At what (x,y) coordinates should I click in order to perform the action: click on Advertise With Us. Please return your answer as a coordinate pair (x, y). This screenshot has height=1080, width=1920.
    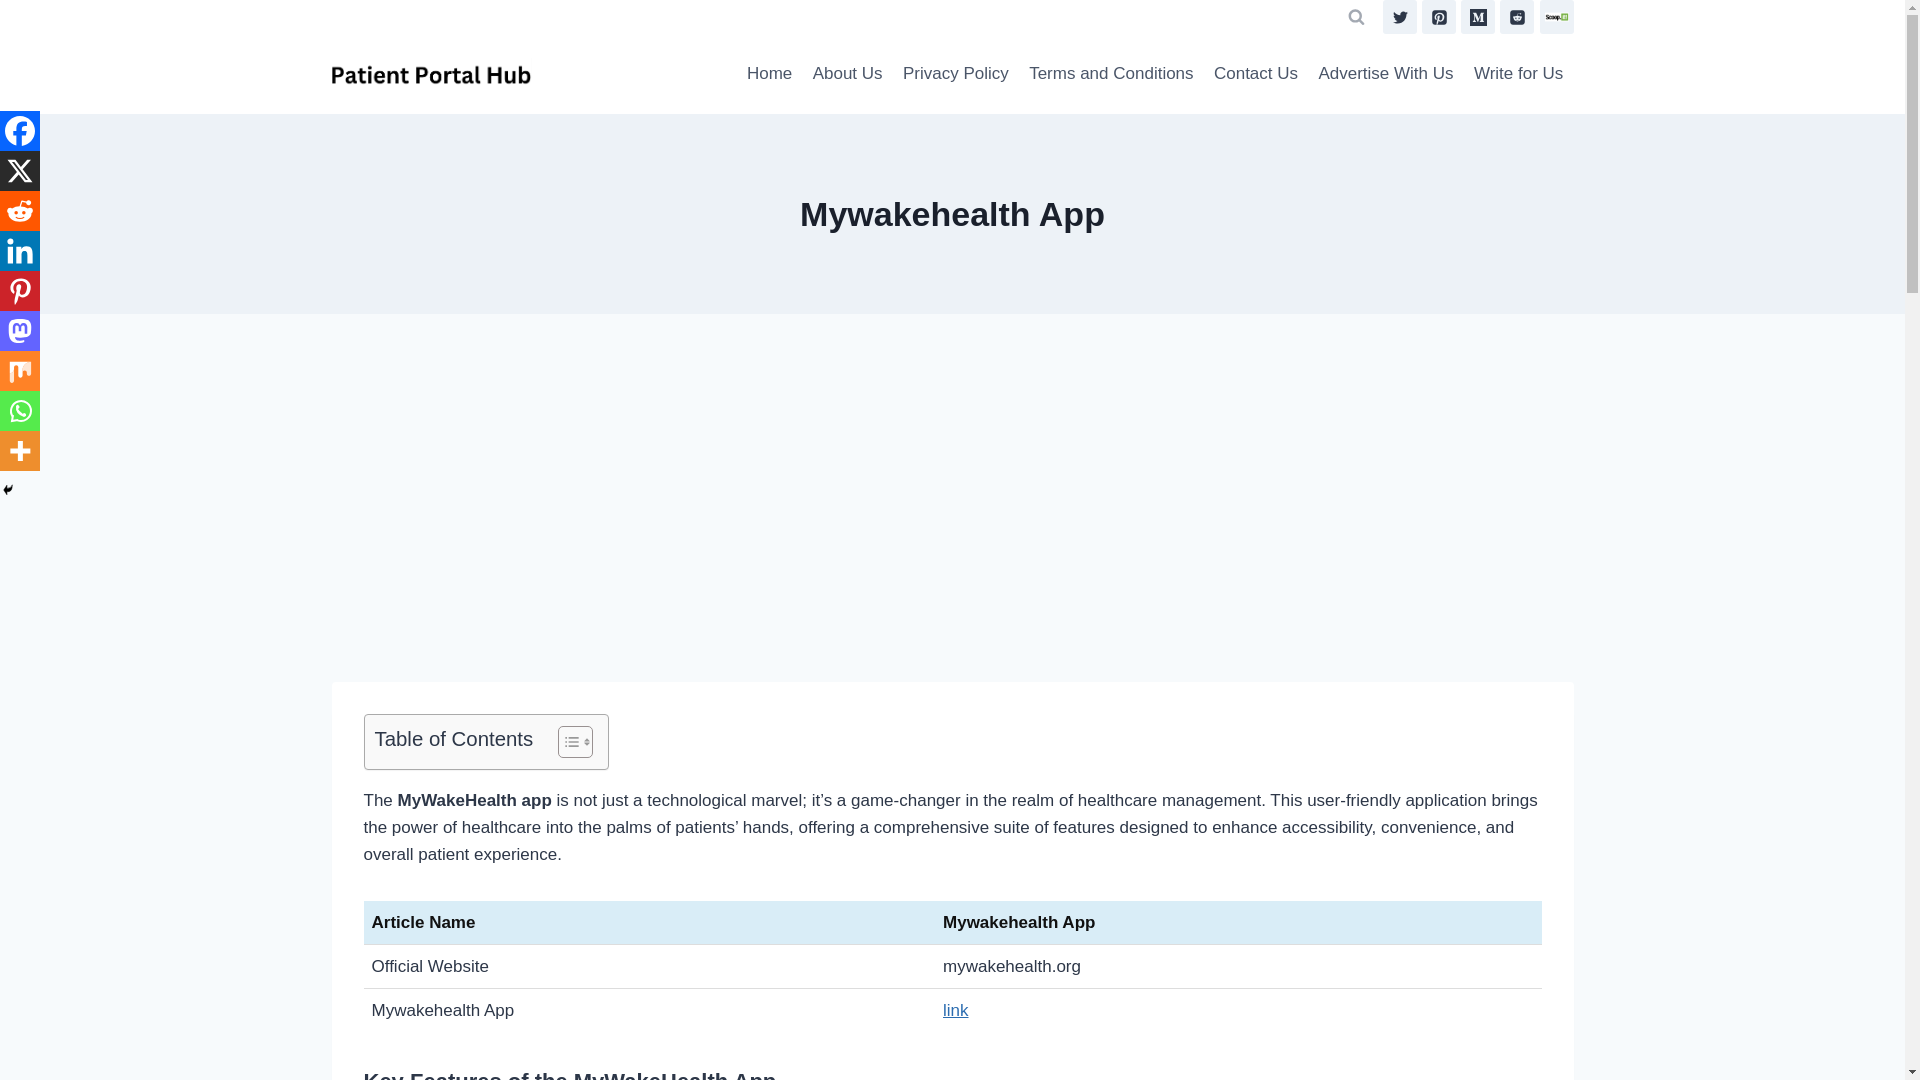
    Looking at the image, I should click on (1385, 74).